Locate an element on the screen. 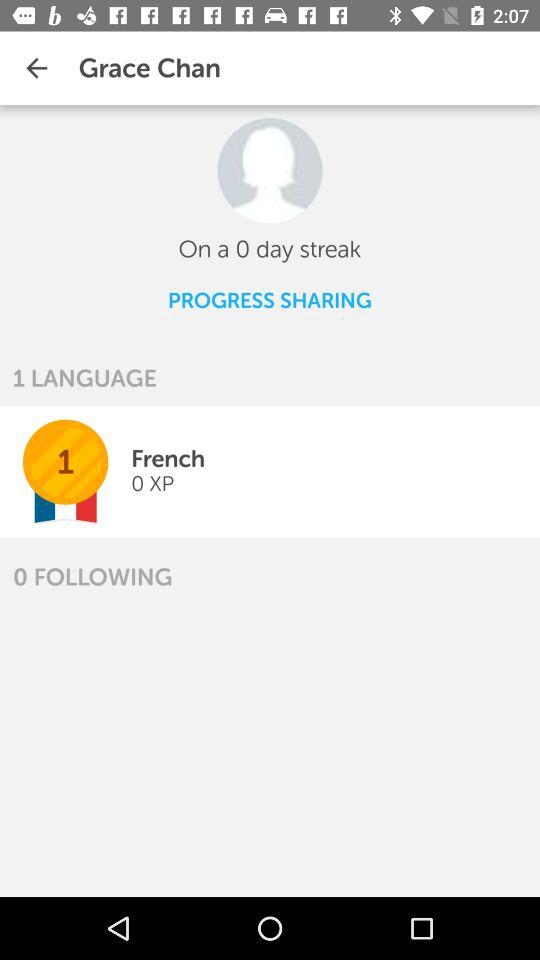  launch icon above 1 language item is located at coordinates (269, 300).